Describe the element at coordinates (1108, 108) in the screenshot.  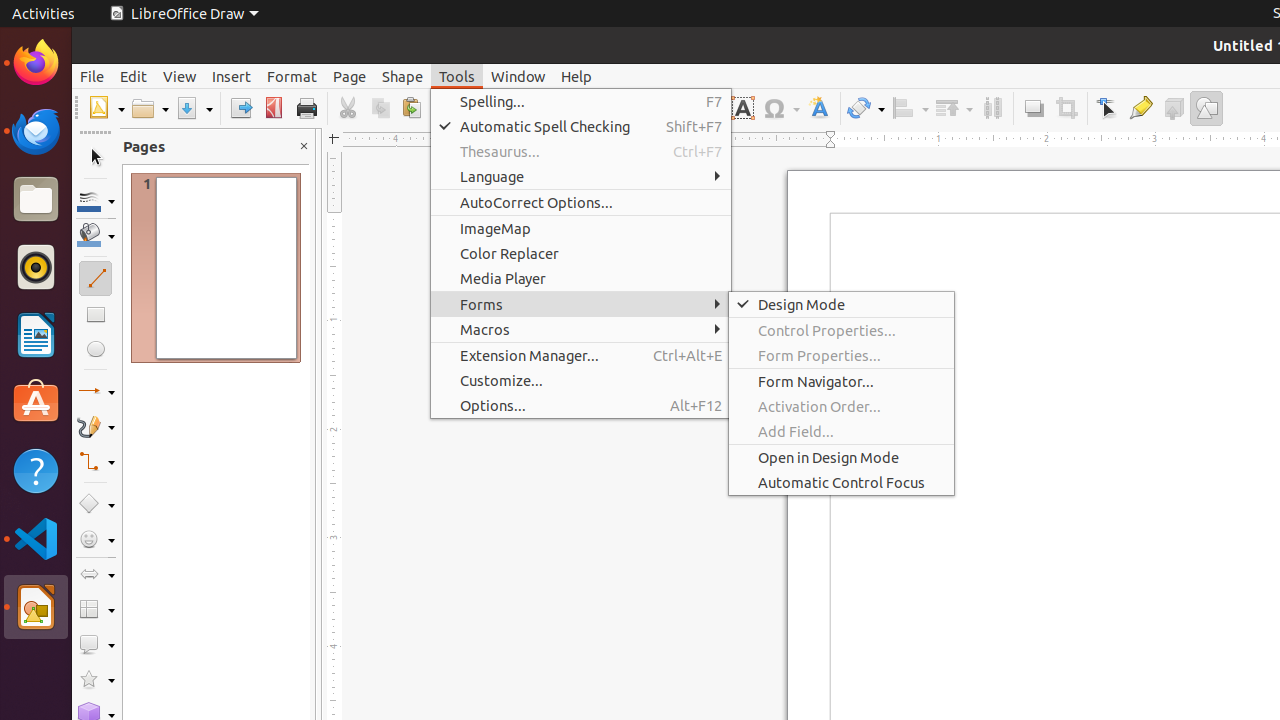
I see `Edit Points` at that location.